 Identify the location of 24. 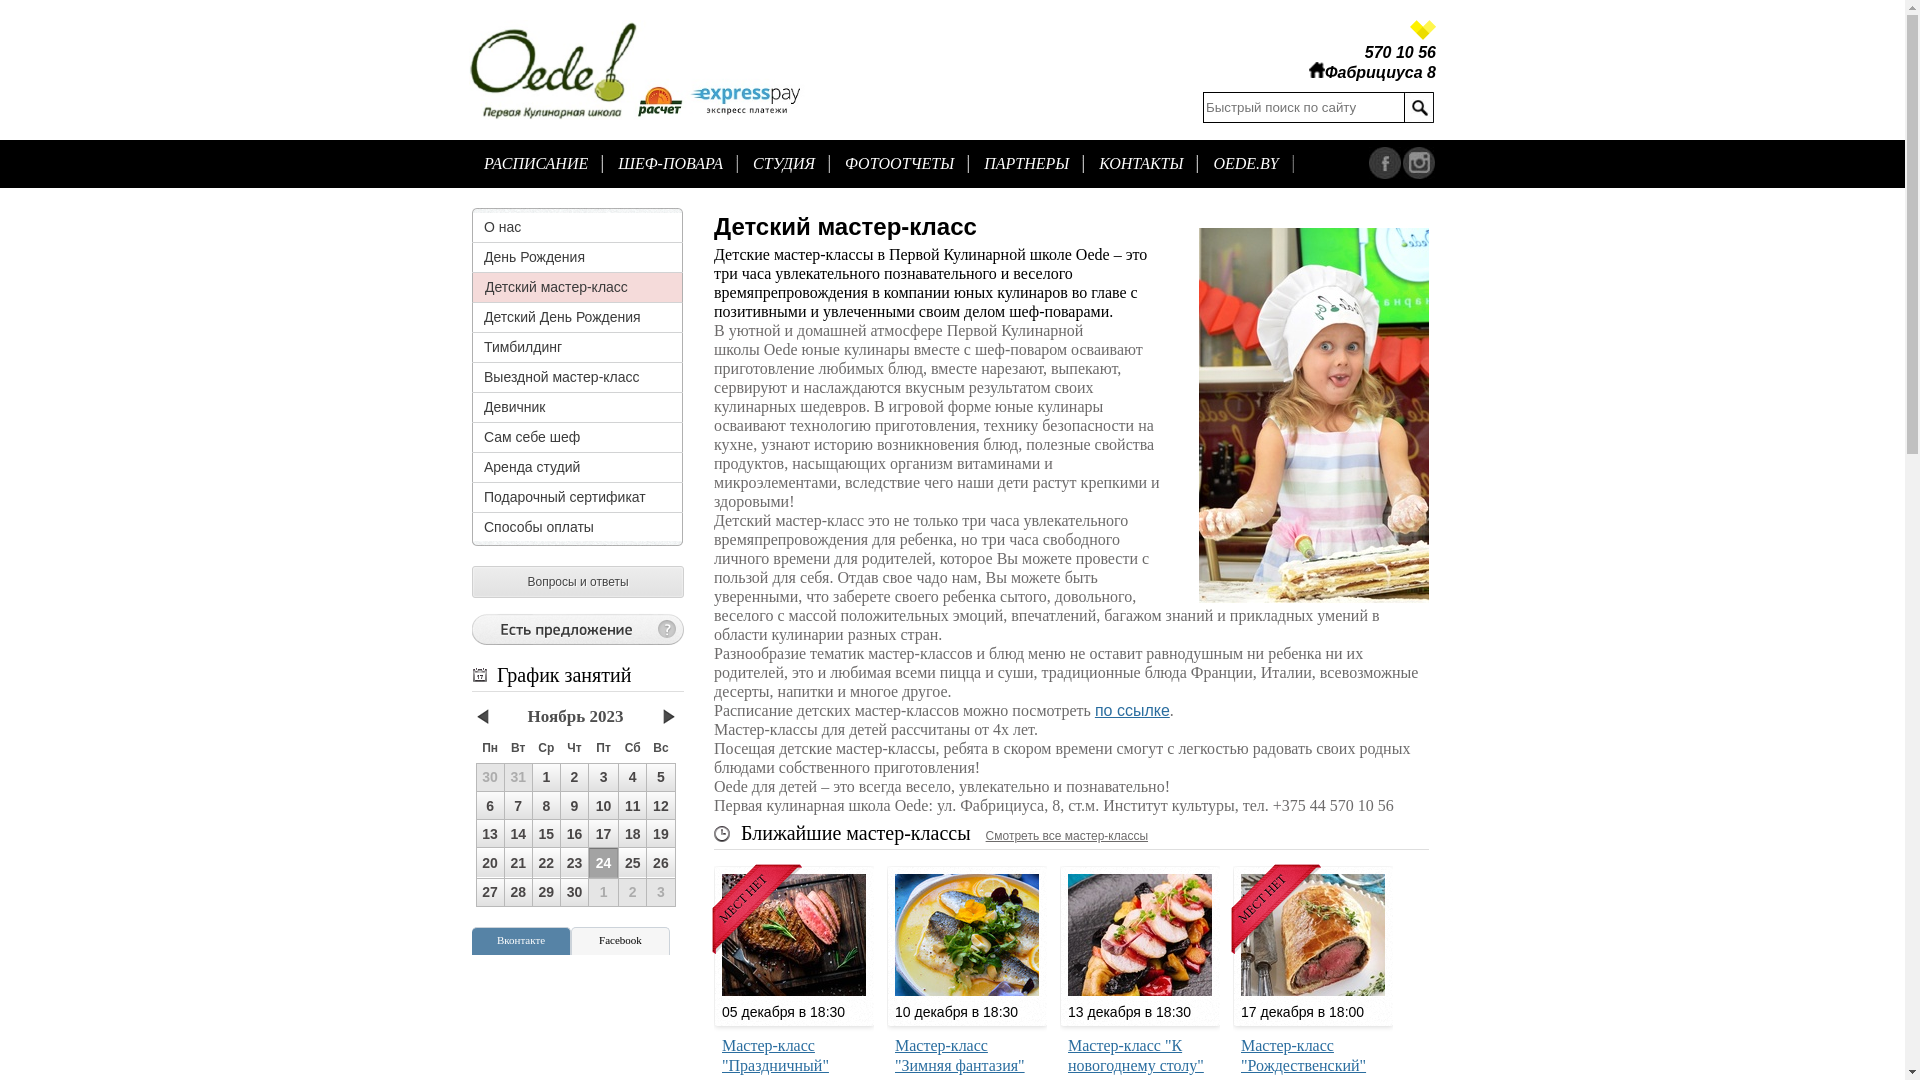
(604, 862).